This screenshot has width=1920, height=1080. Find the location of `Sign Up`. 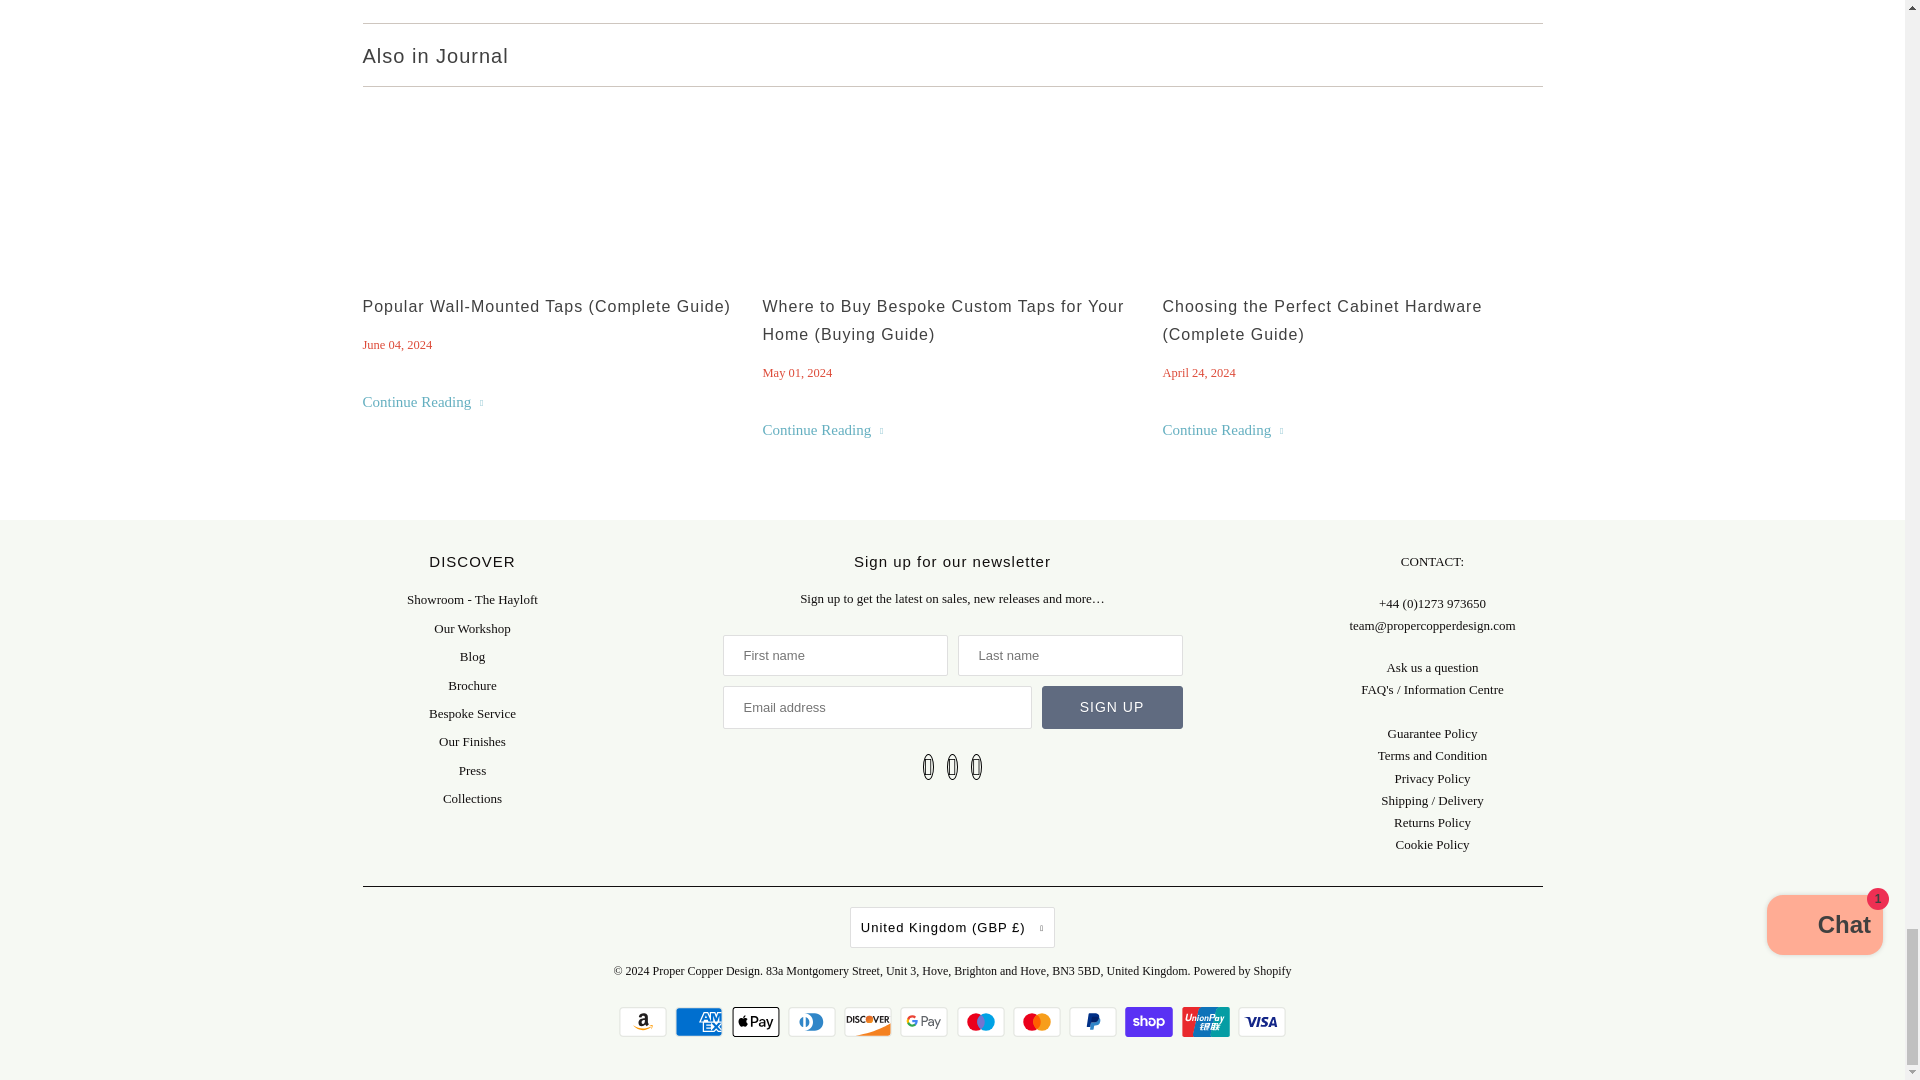

Sign Up is located at coordinates (1112, 707).